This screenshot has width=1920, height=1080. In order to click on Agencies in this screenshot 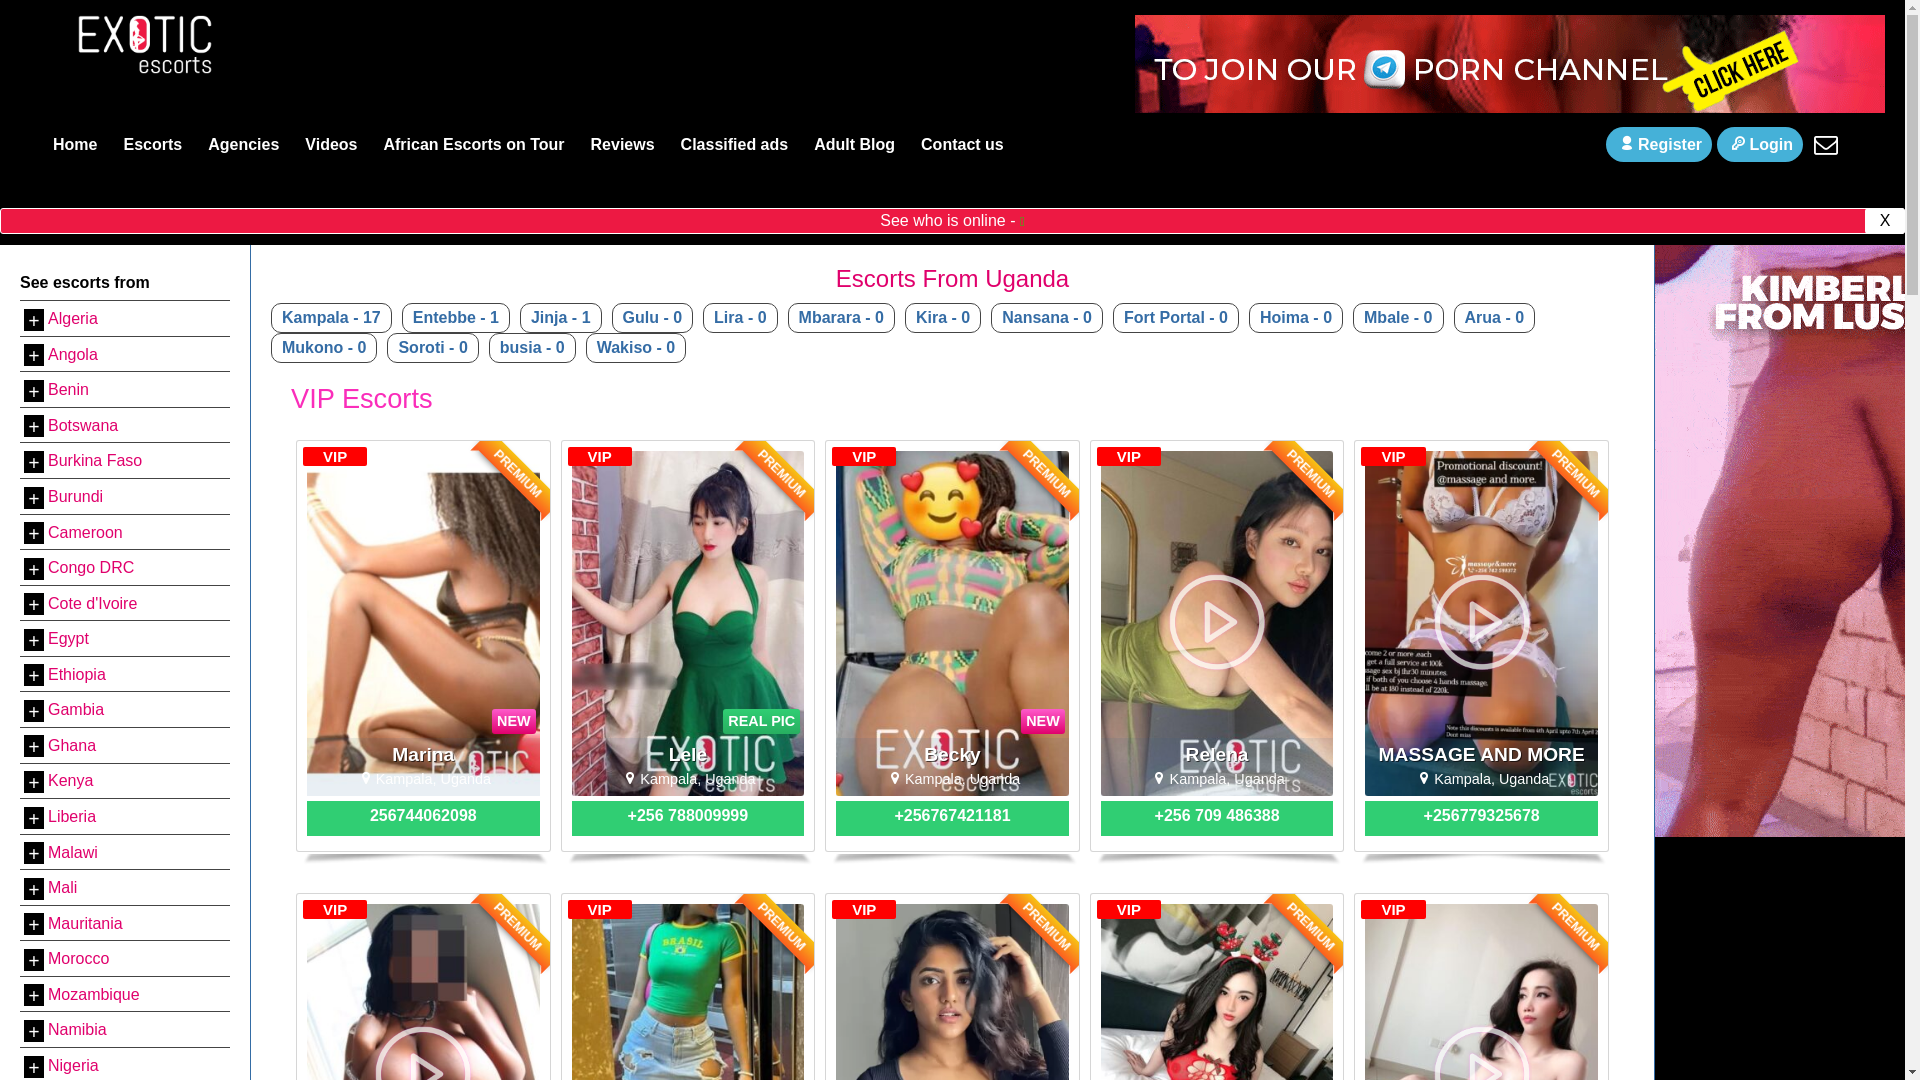, I will do `click(243, 144)`.